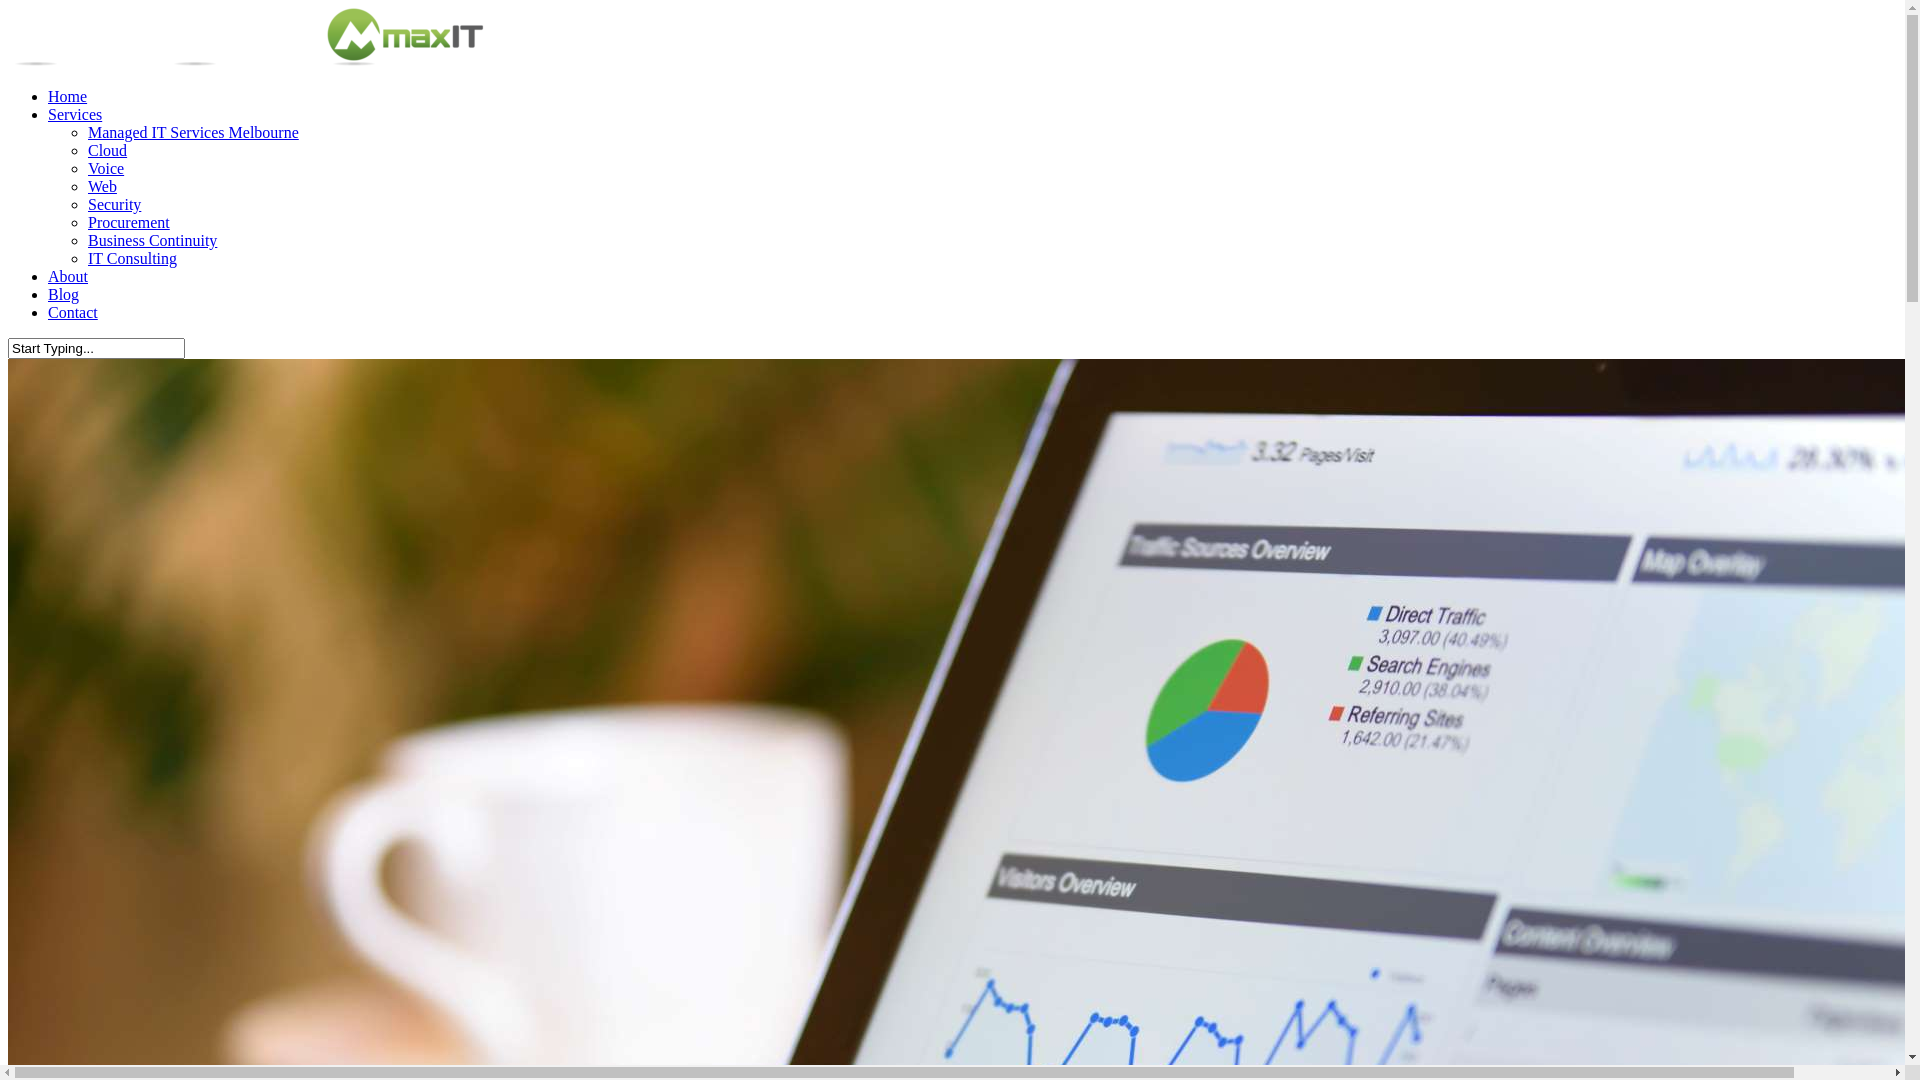 The width and height of the screenshot is (1920, 1080). Describe the element at coordinates (64, 294) in the screenshot. I see `Blog` at that location.